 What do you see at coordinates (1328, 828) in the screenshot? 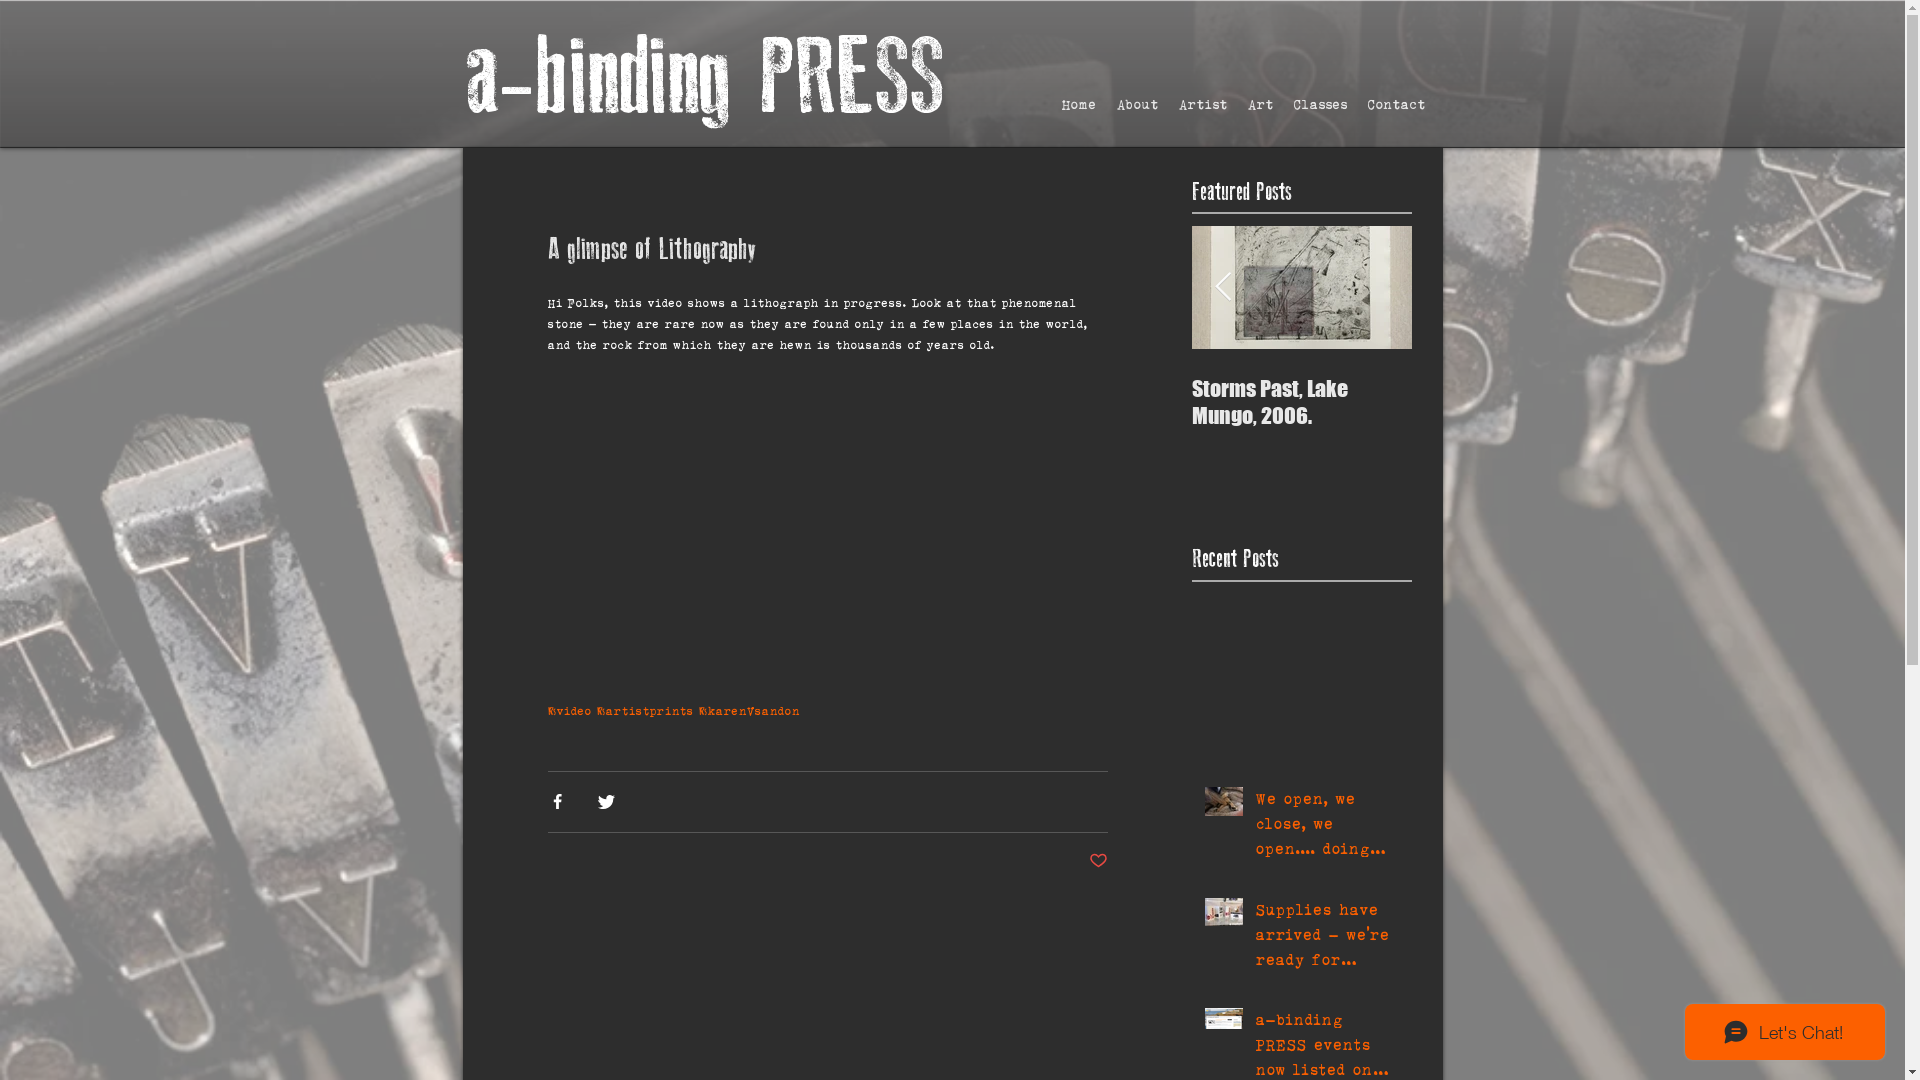
I see `We open, we close, we open.... doing the COVID shuffle` at bounding box center [1328, 828].